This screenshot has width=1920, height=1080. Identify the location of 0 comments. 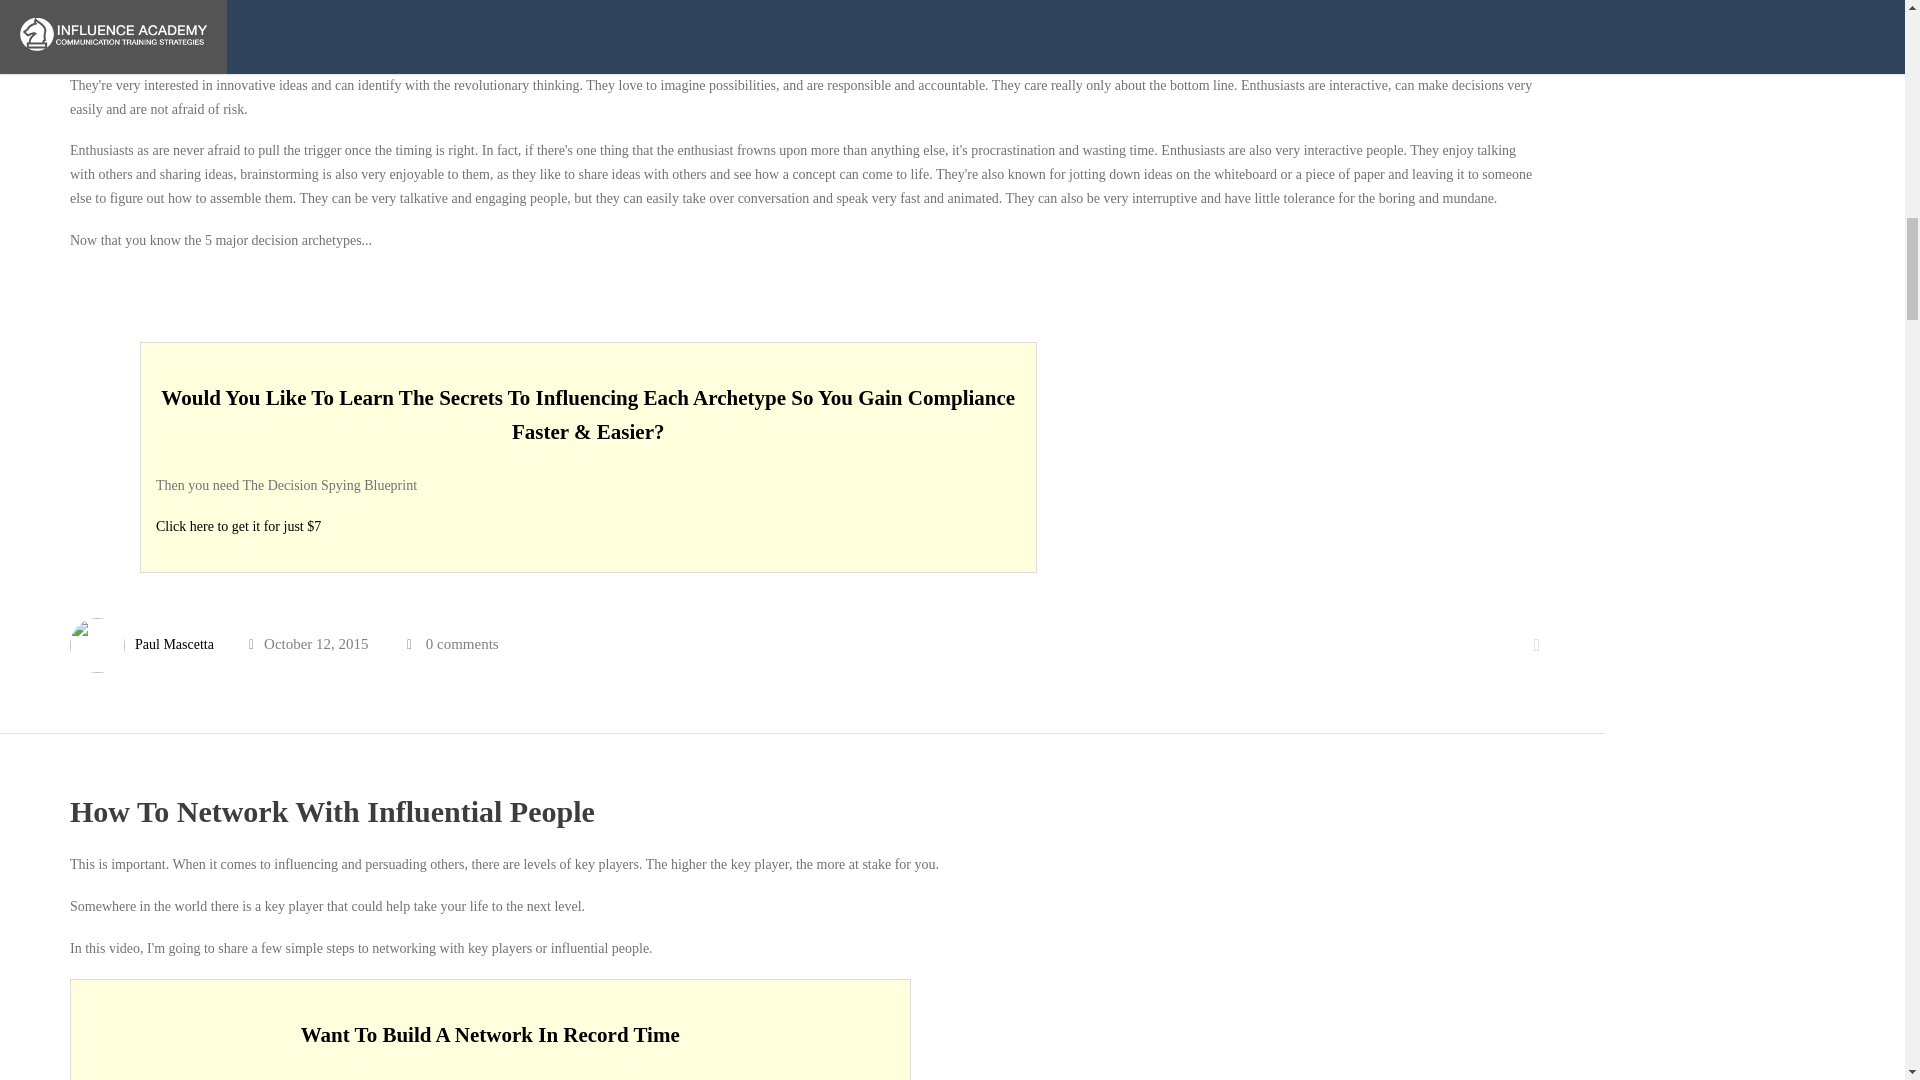
(462, 644).